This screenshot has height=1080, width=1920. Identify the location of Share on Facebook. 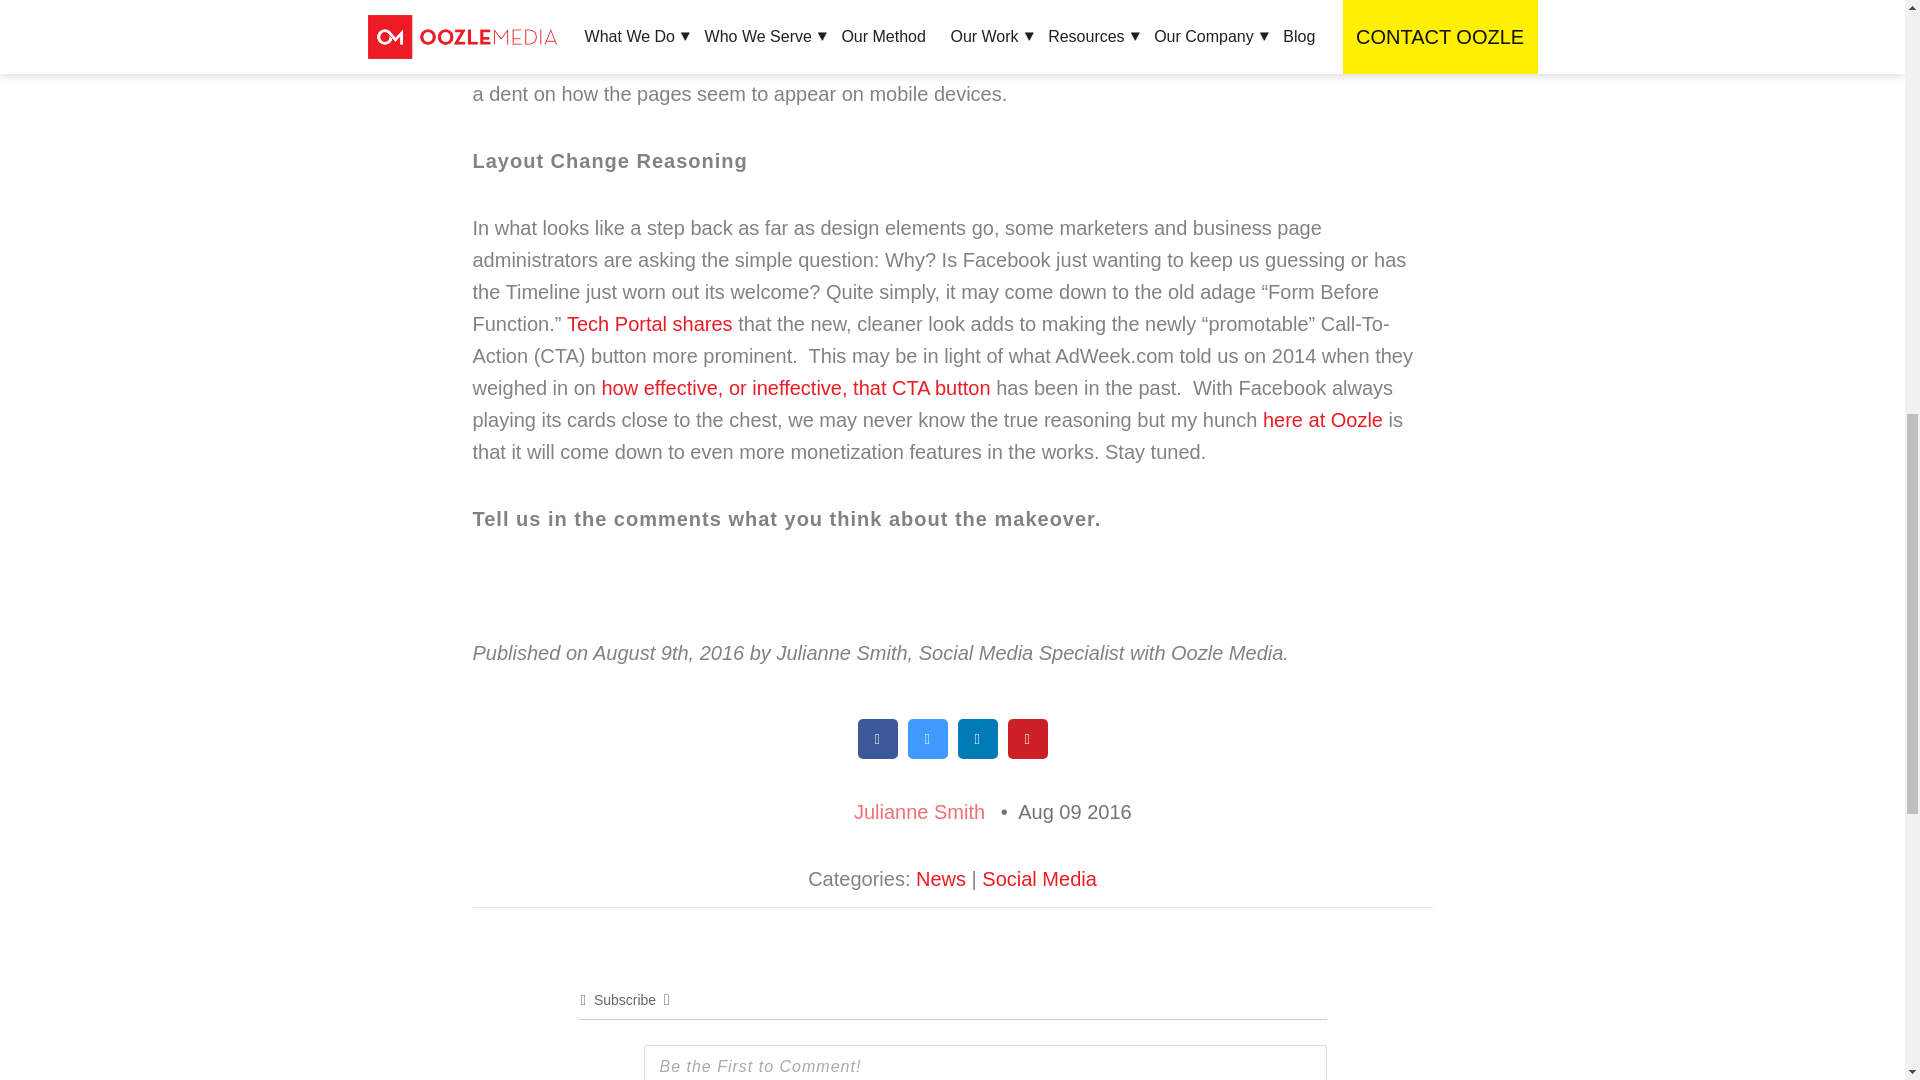
(878, 754).